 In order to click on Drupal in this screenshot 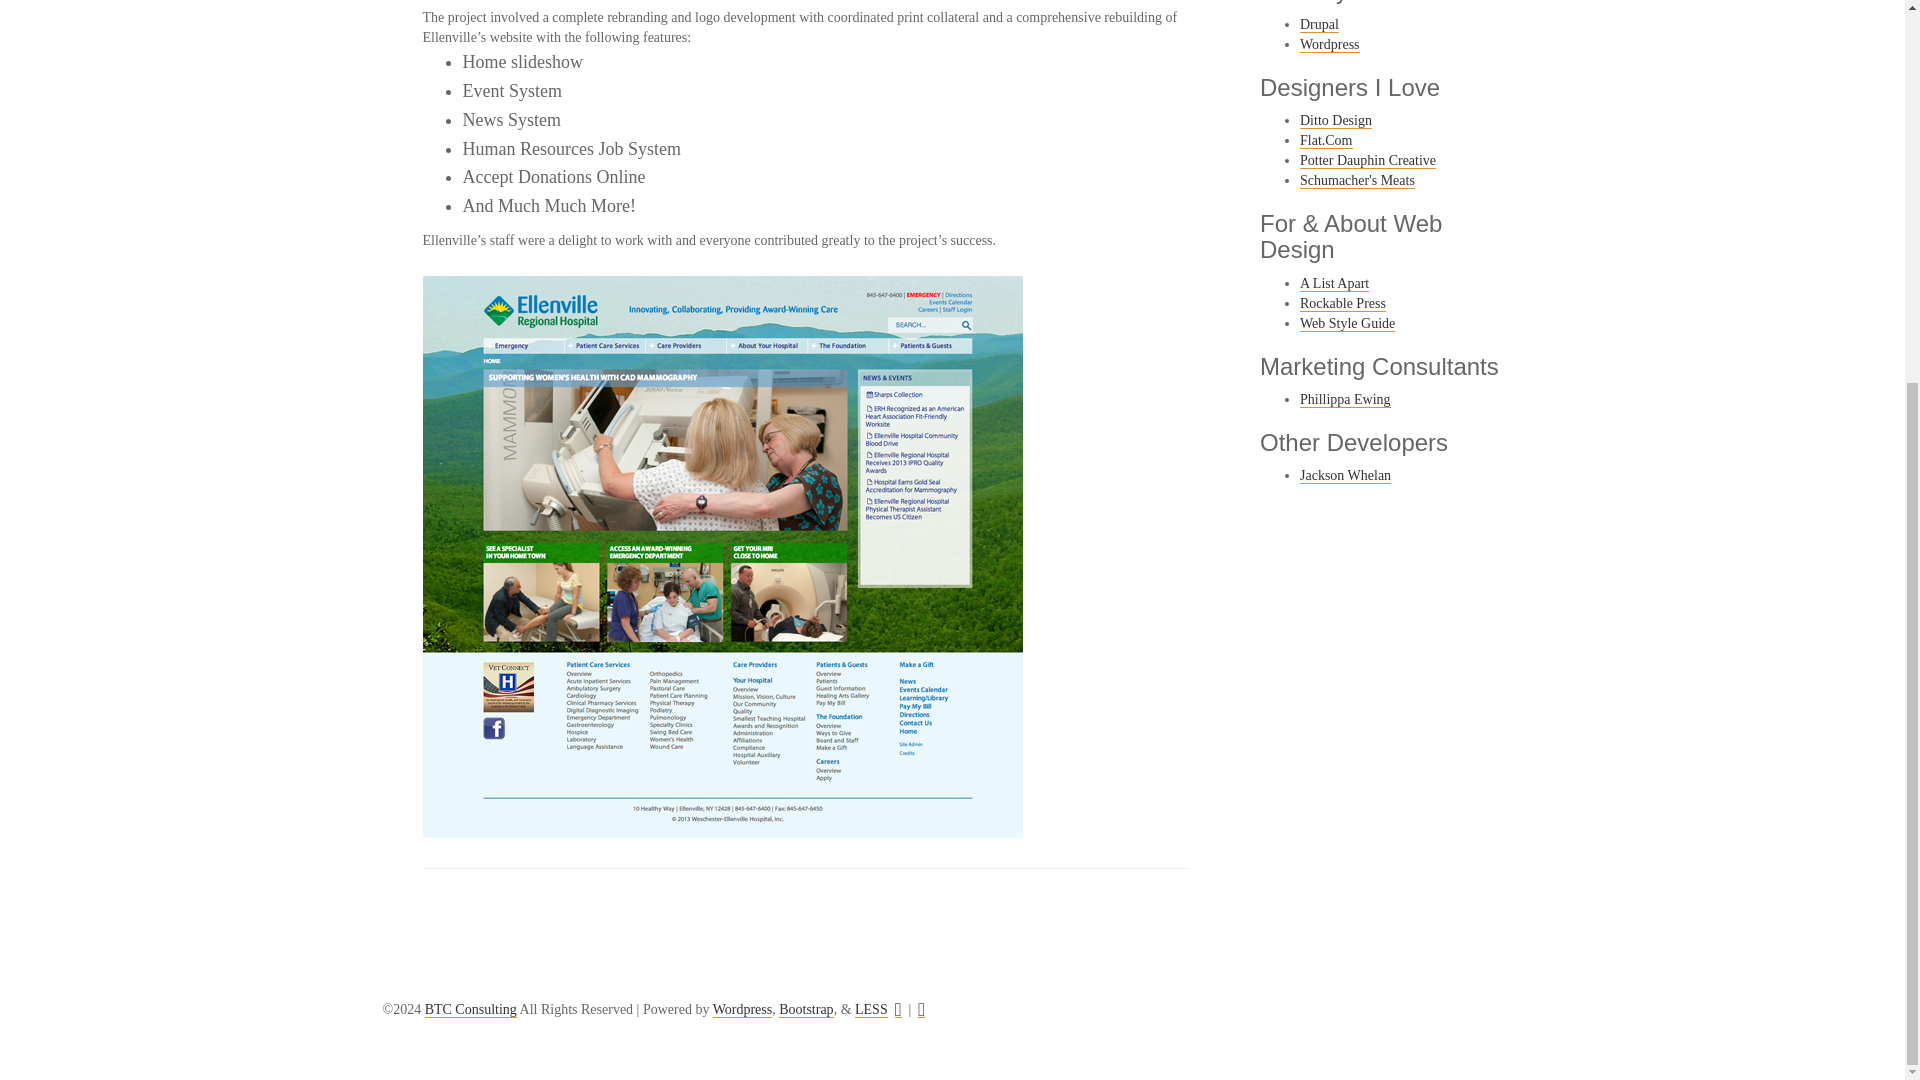, I will do `click(1318, 25)`.